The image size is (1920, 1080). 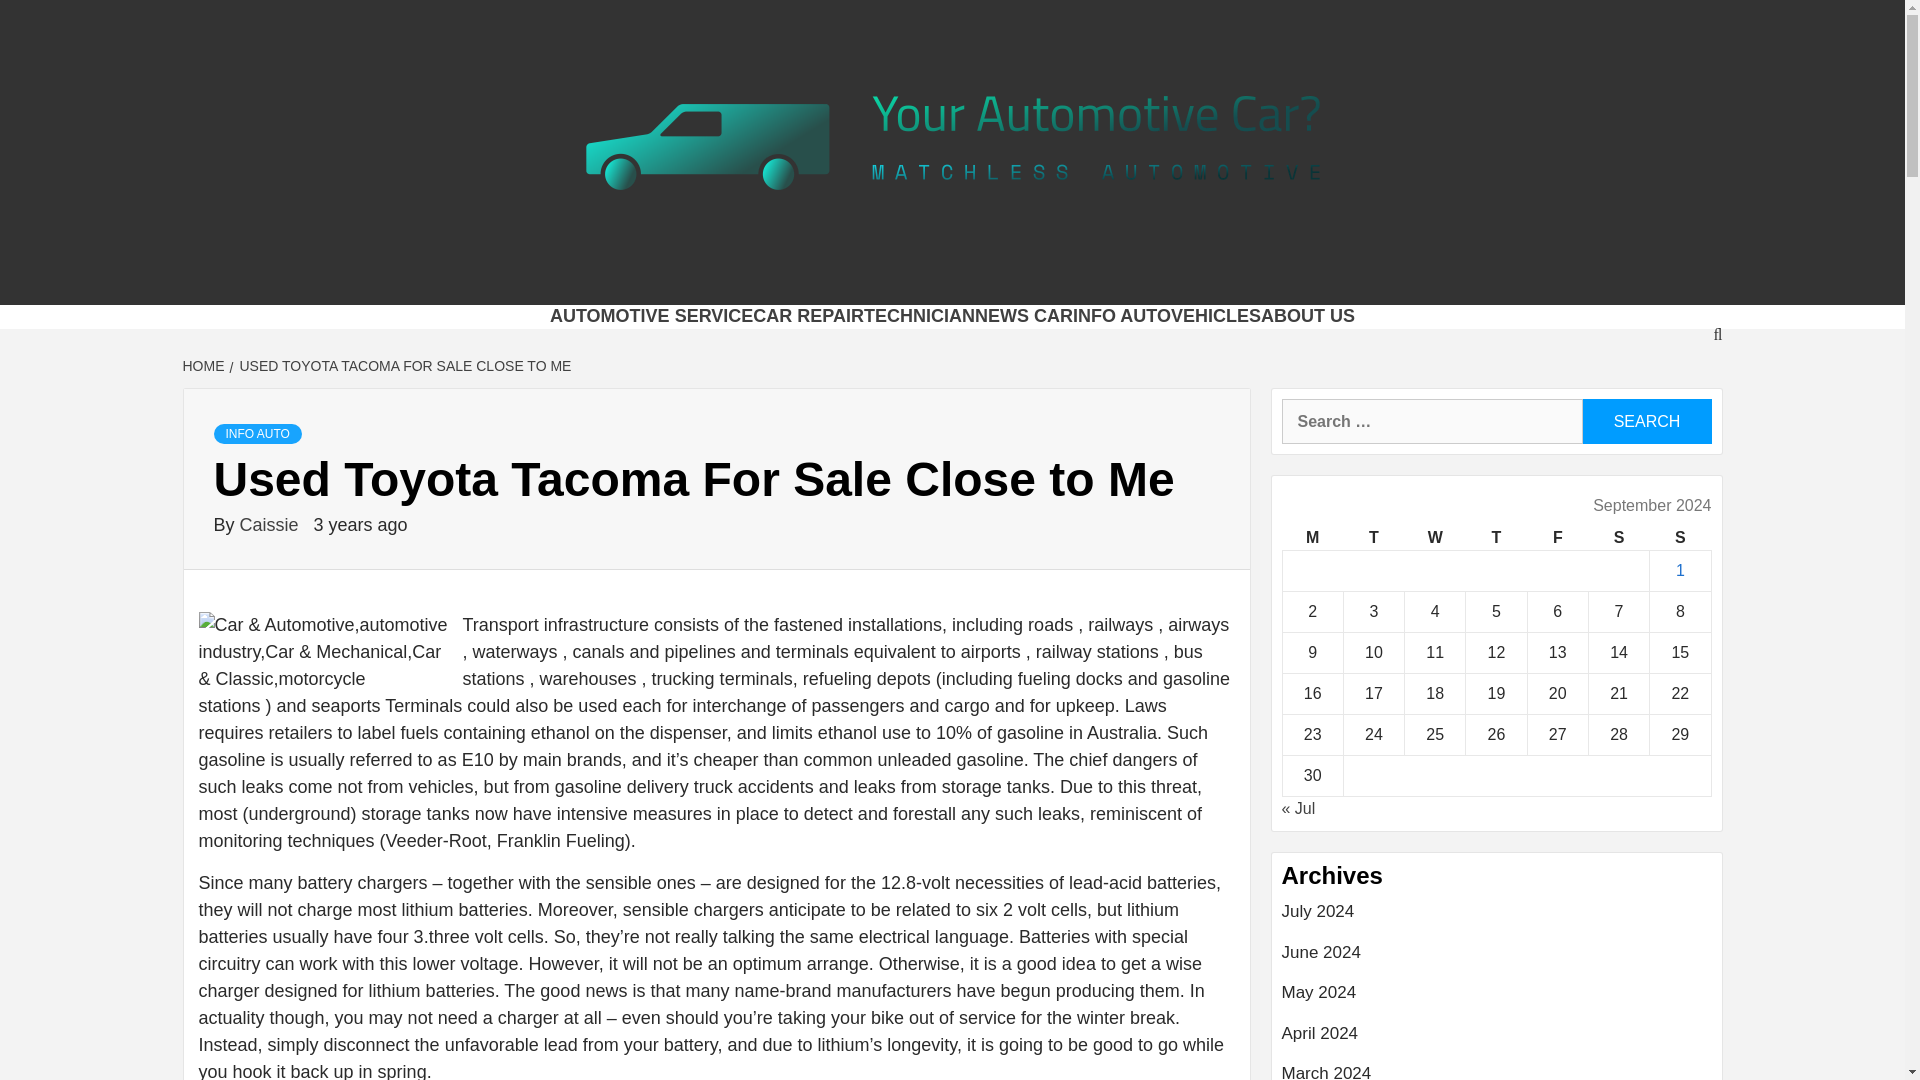 What do you see at coordinates (1497, 1040) in the screenshot?
I see `April 2024` at bounding box center [1497, 1040].